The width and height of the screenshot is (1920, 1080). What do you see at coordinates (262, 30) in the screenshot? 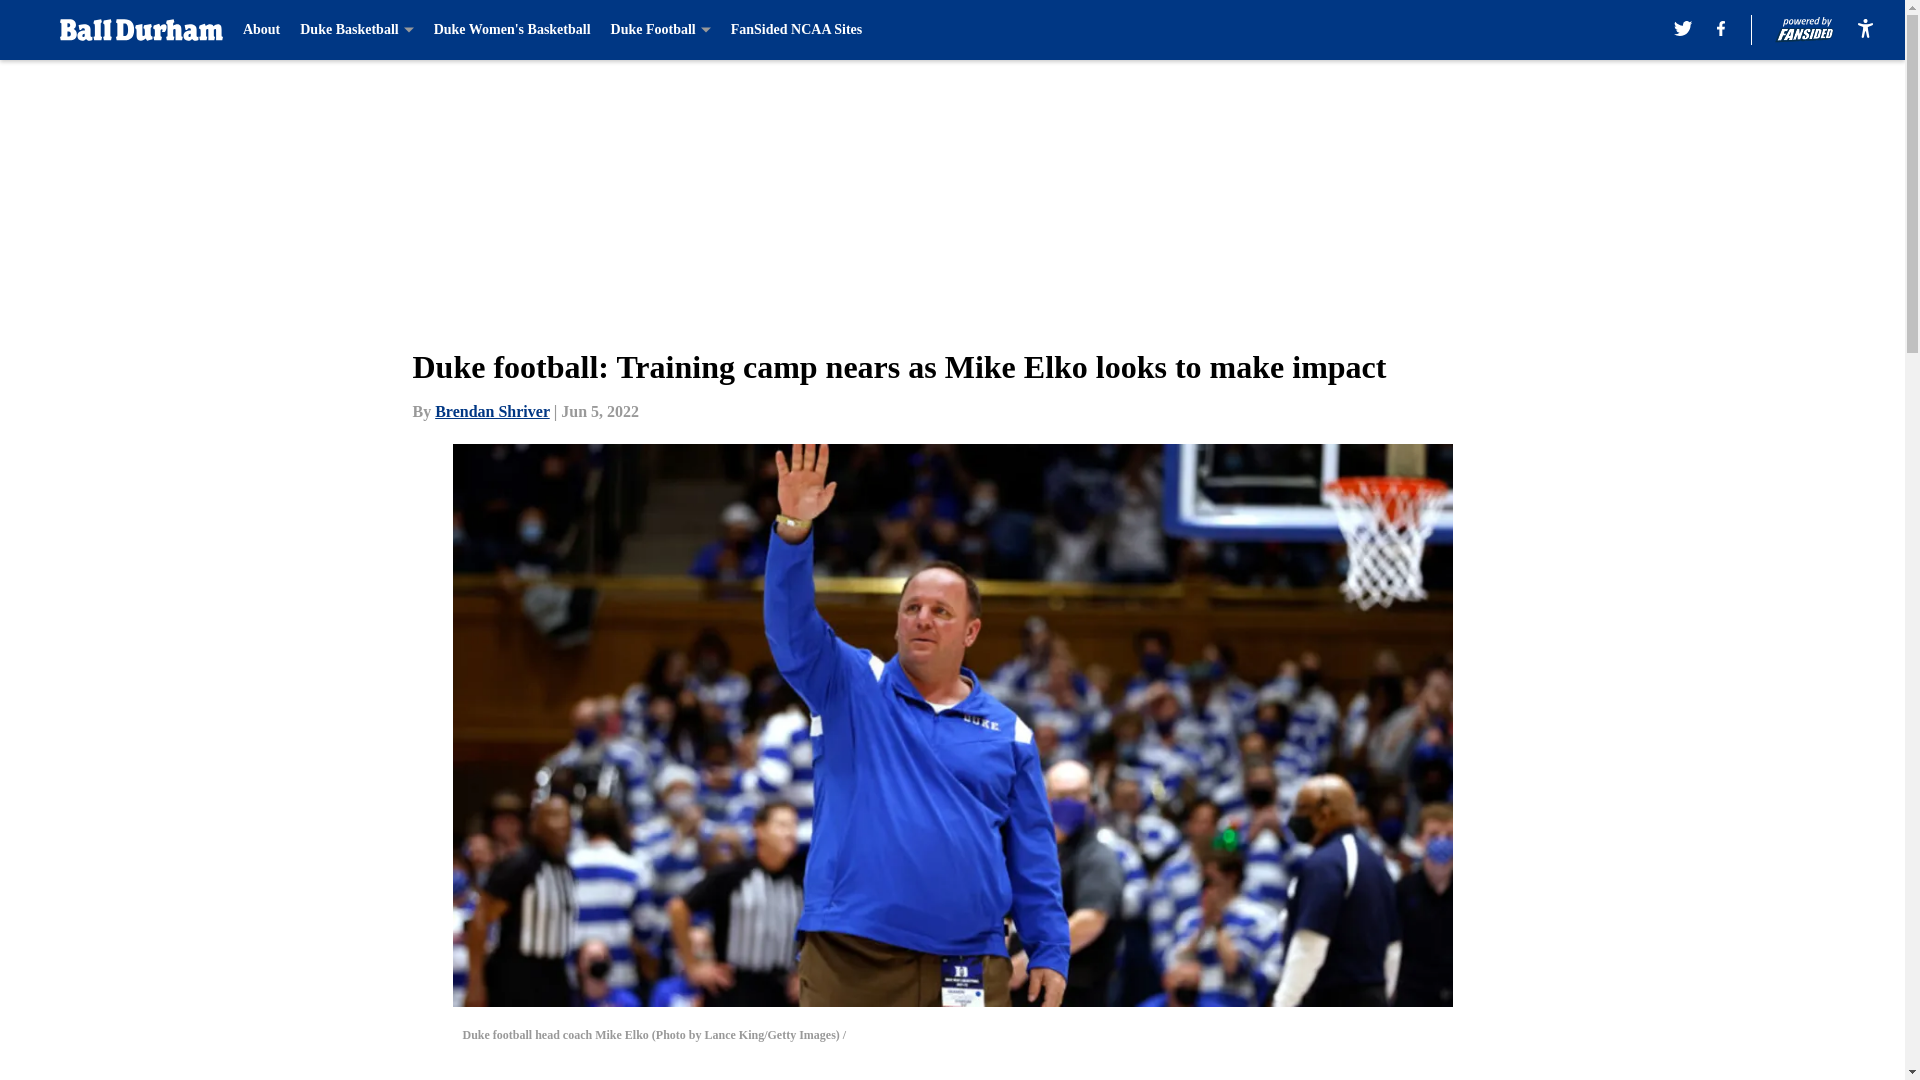
I see `About` at bounding box center [262, 30].